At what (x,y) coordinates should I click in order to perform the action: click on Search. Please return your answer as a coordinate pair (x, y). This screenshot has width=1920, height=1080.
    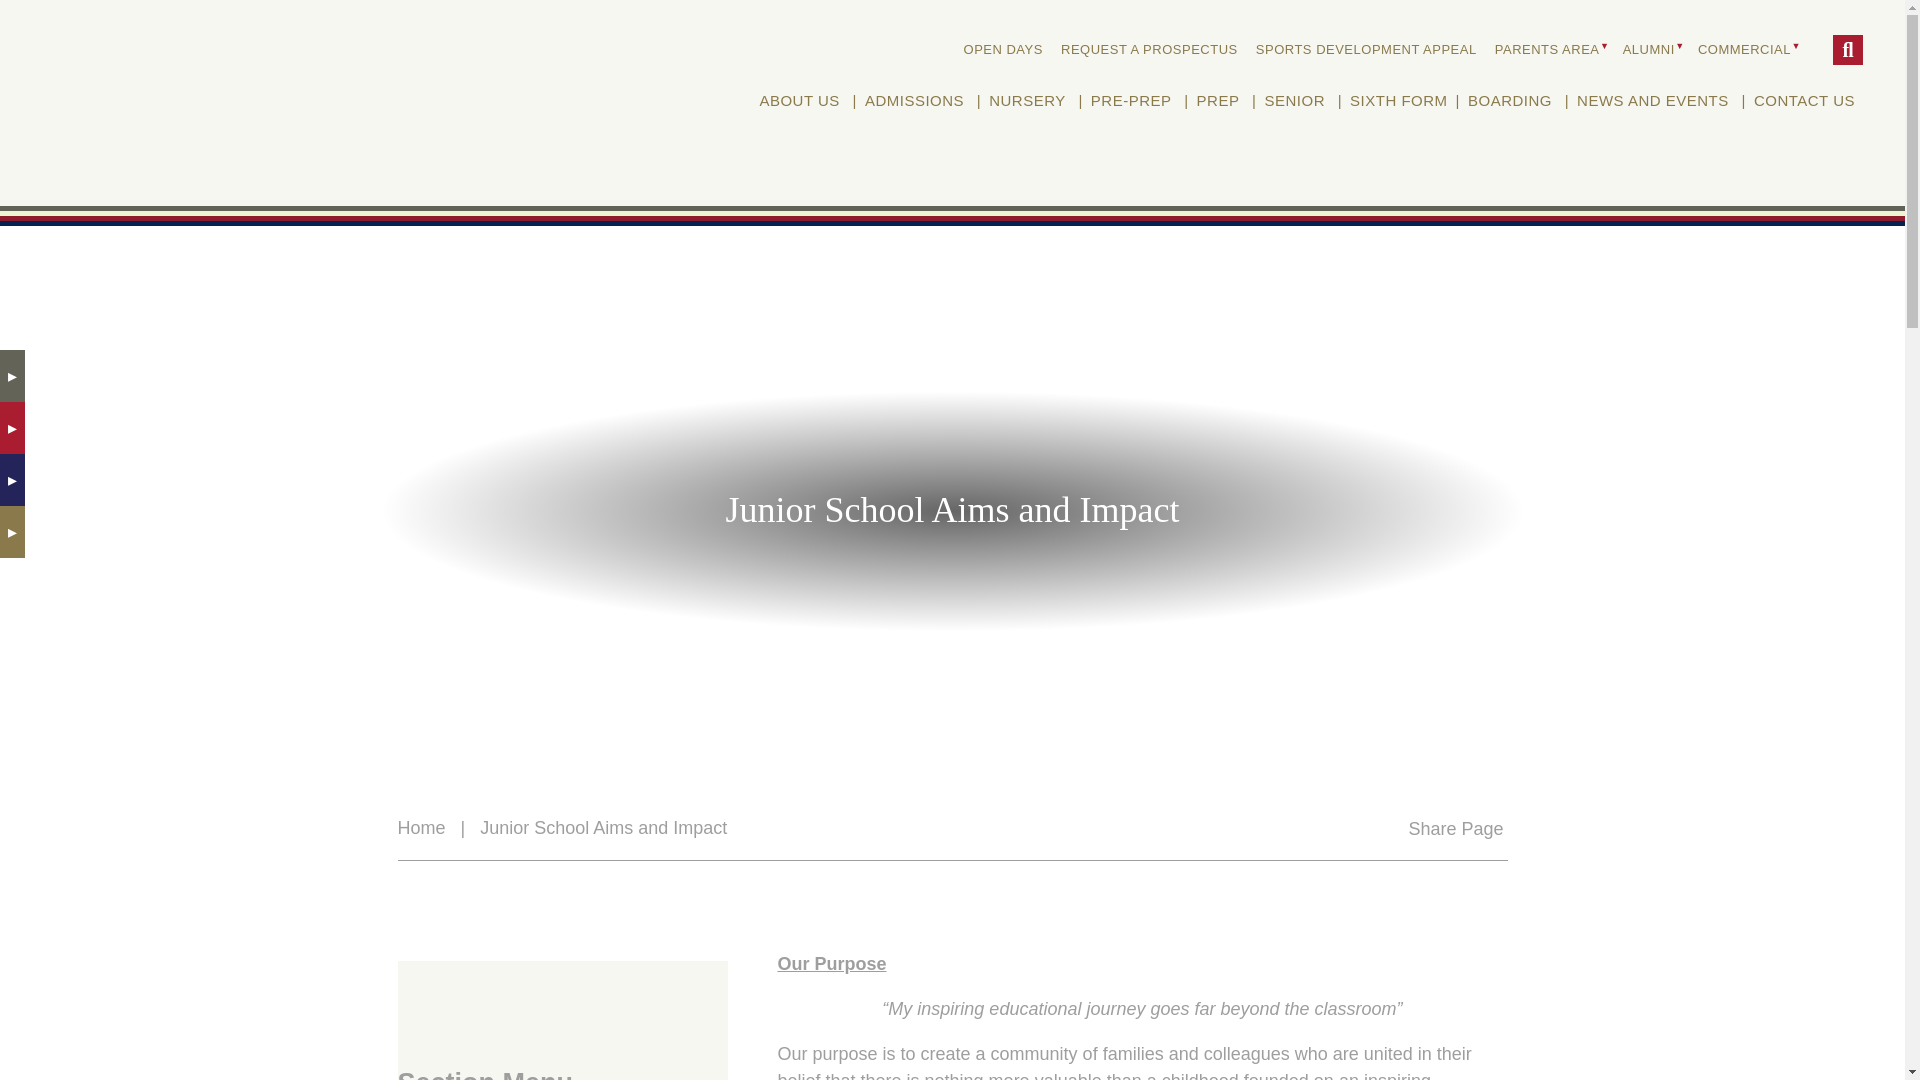
    Looking at the image, I should click on (1848, 49).